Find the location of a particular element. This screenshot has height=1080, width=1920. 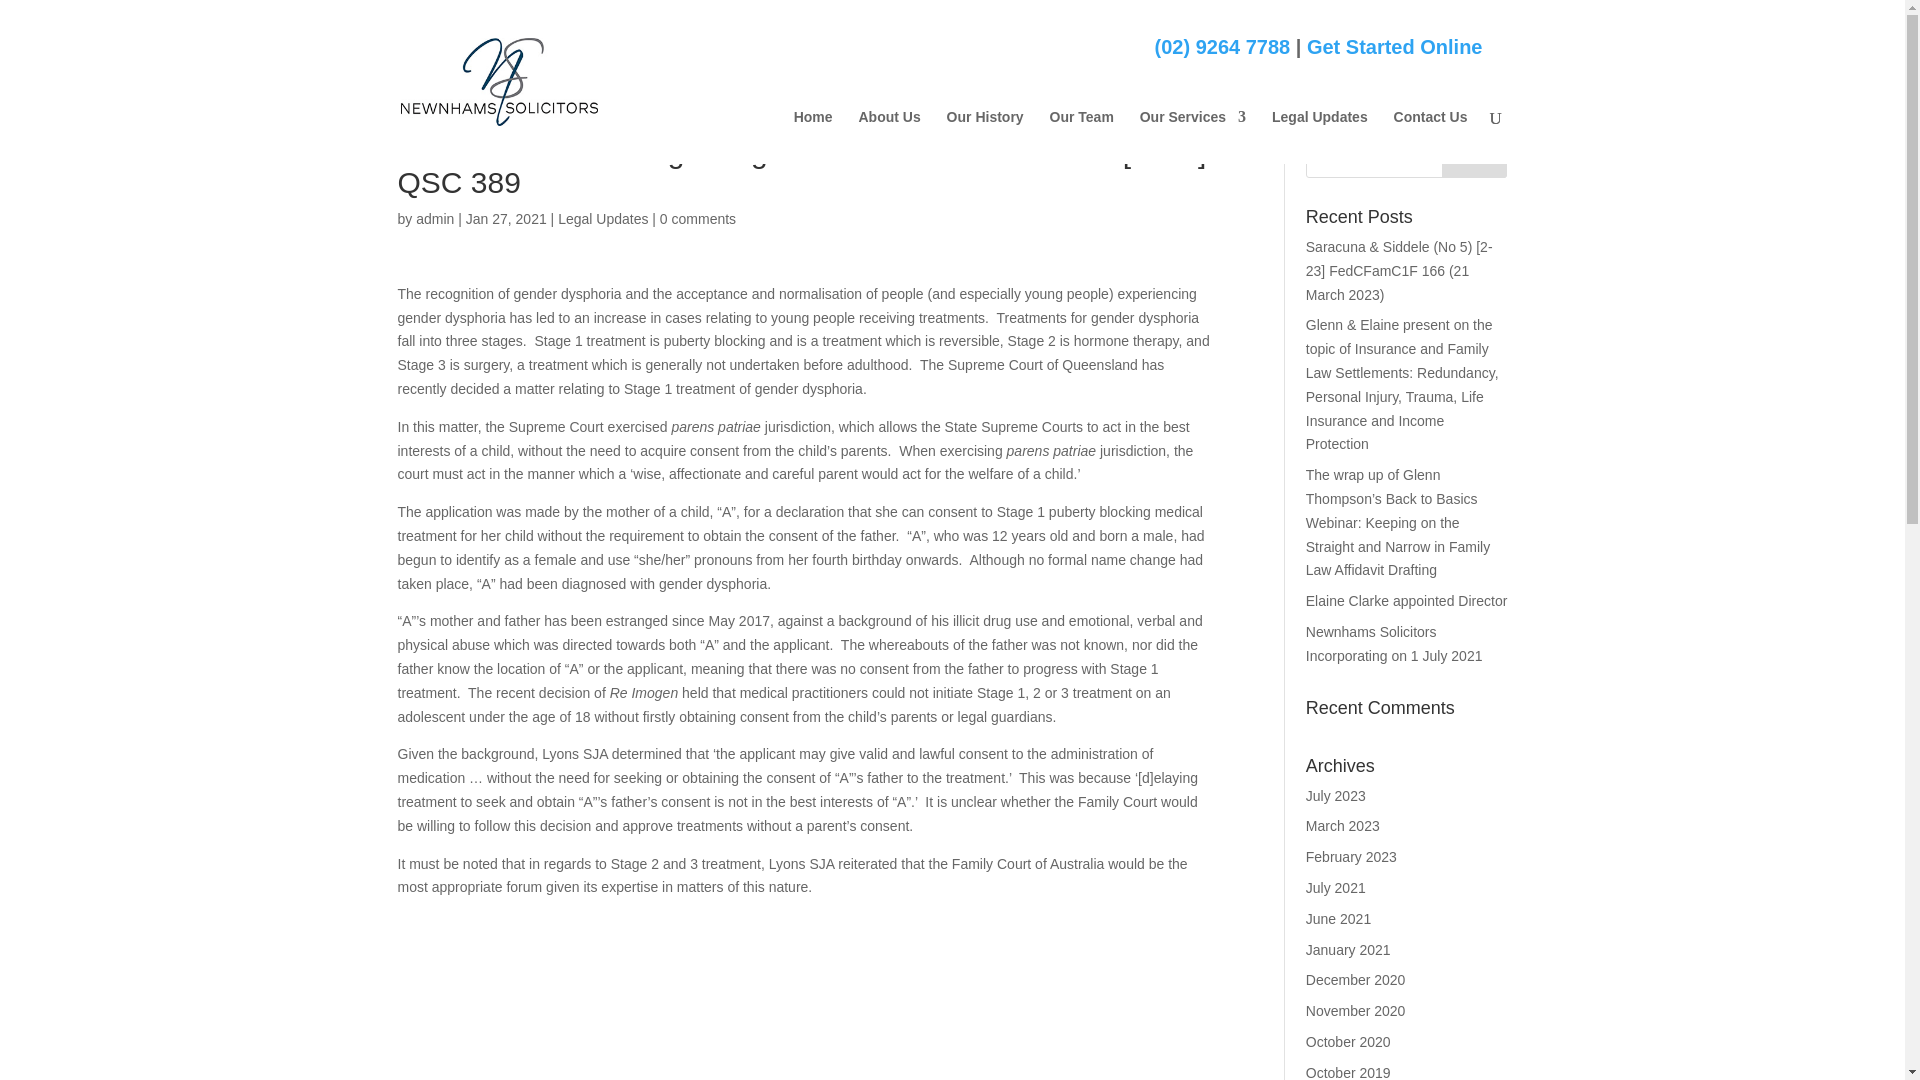

Our Team is located at coordinates (1082, 137).